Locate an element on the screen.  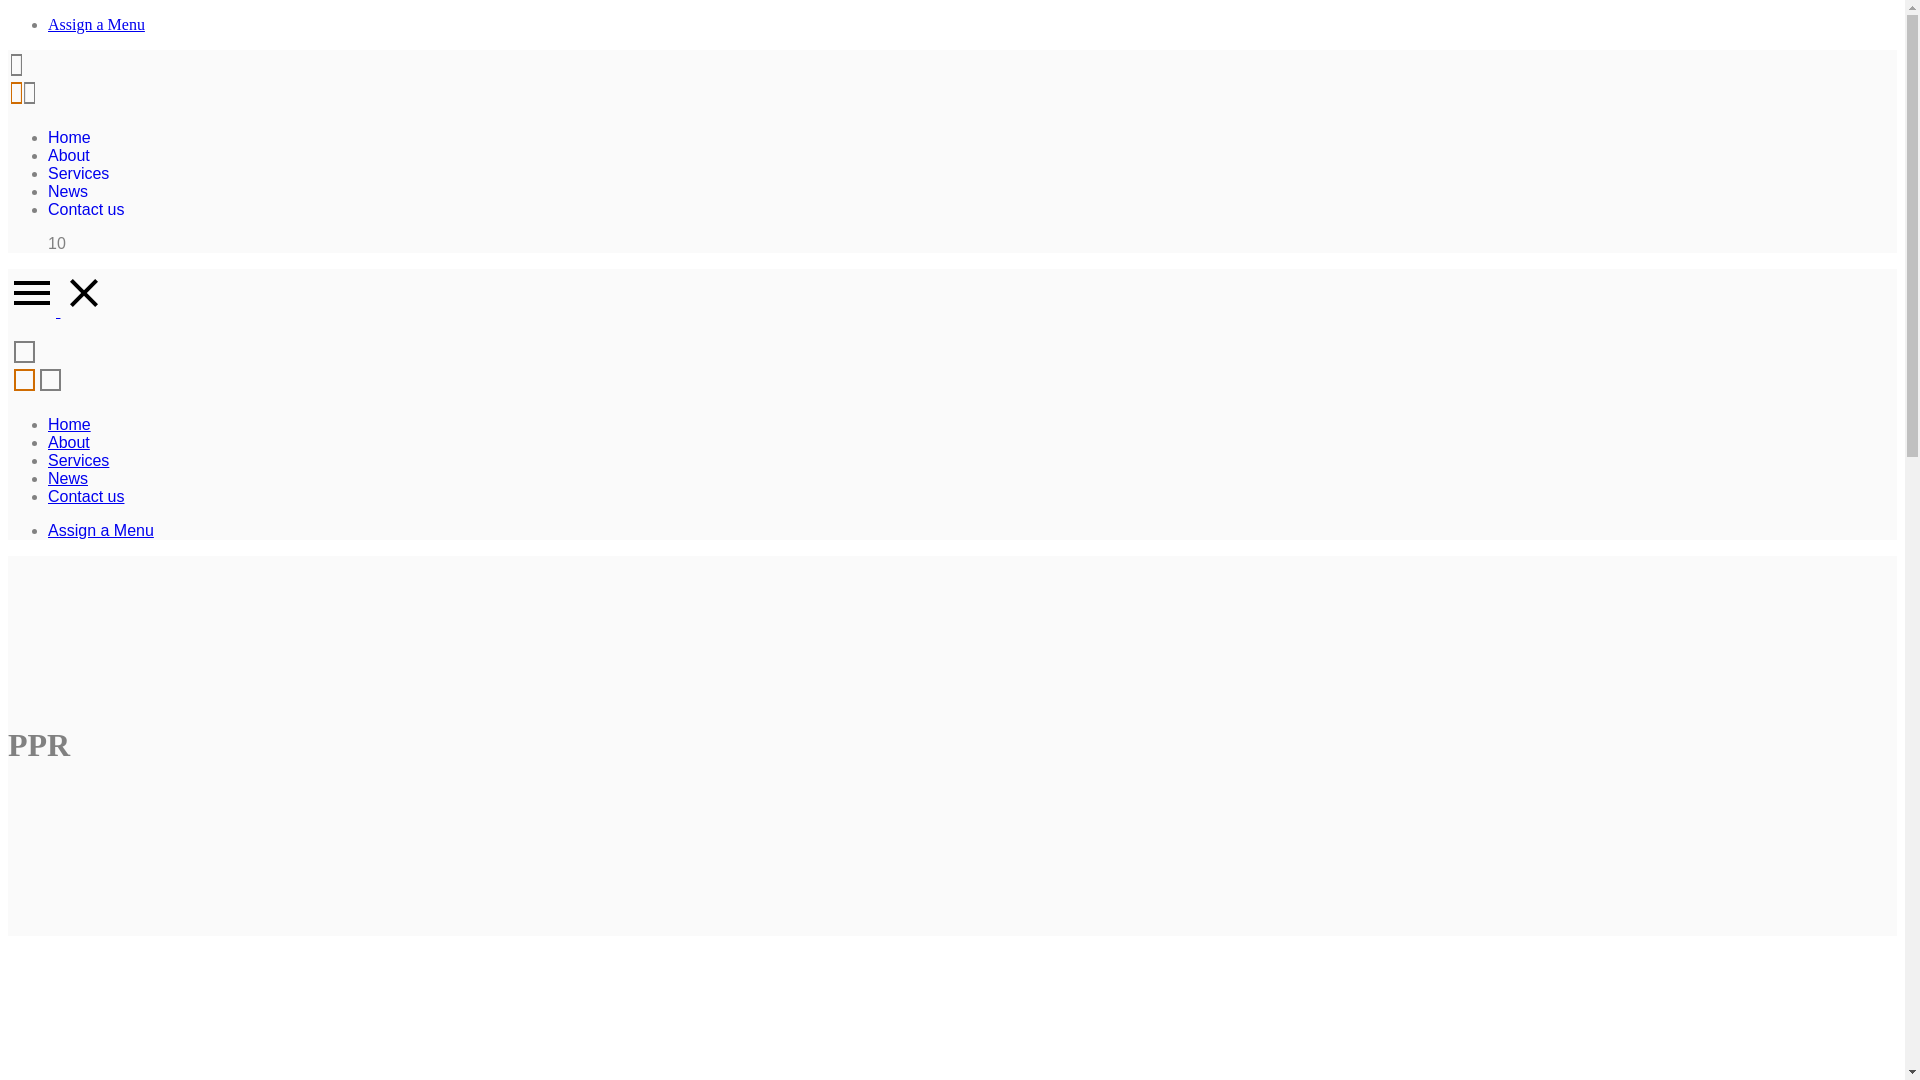
About is located at coordinates (69, 156).